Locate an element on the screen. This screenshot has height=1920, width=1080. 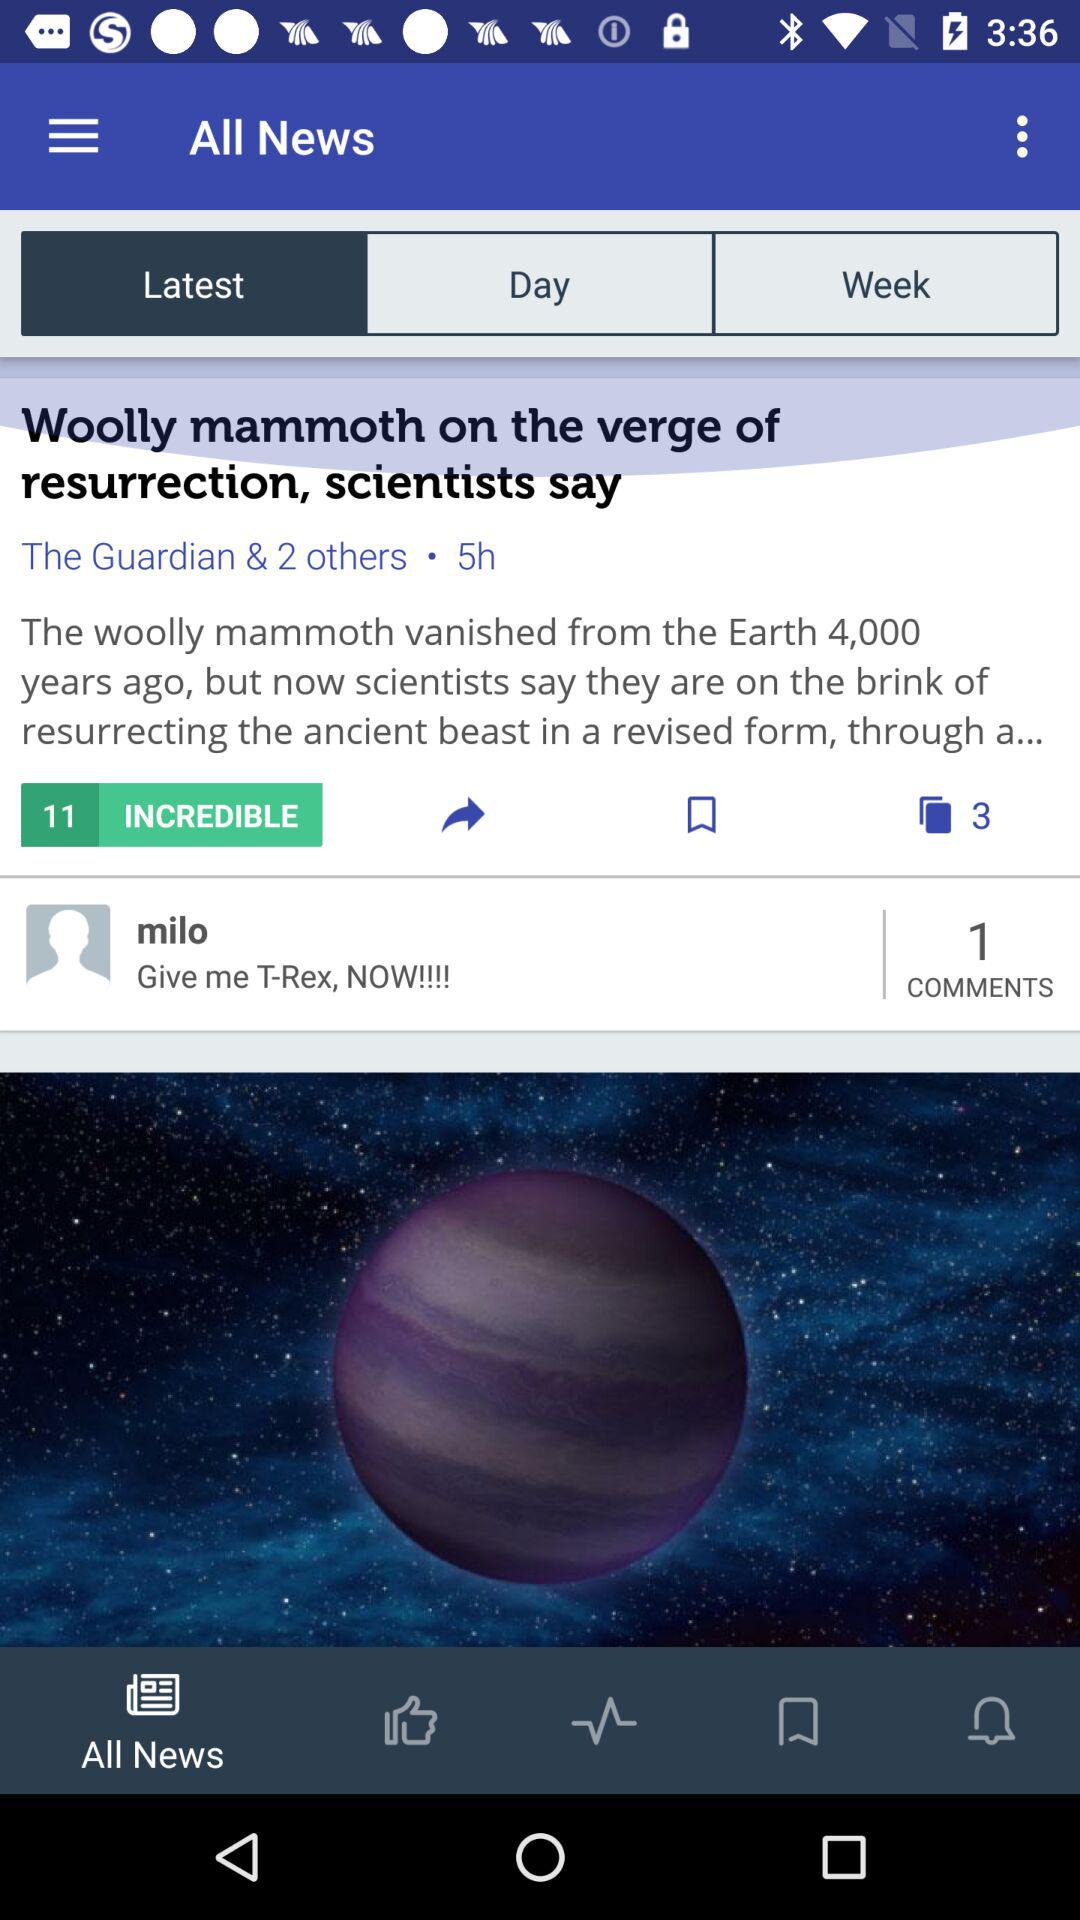
scroll until latest item is located at coordinates (194, 282).